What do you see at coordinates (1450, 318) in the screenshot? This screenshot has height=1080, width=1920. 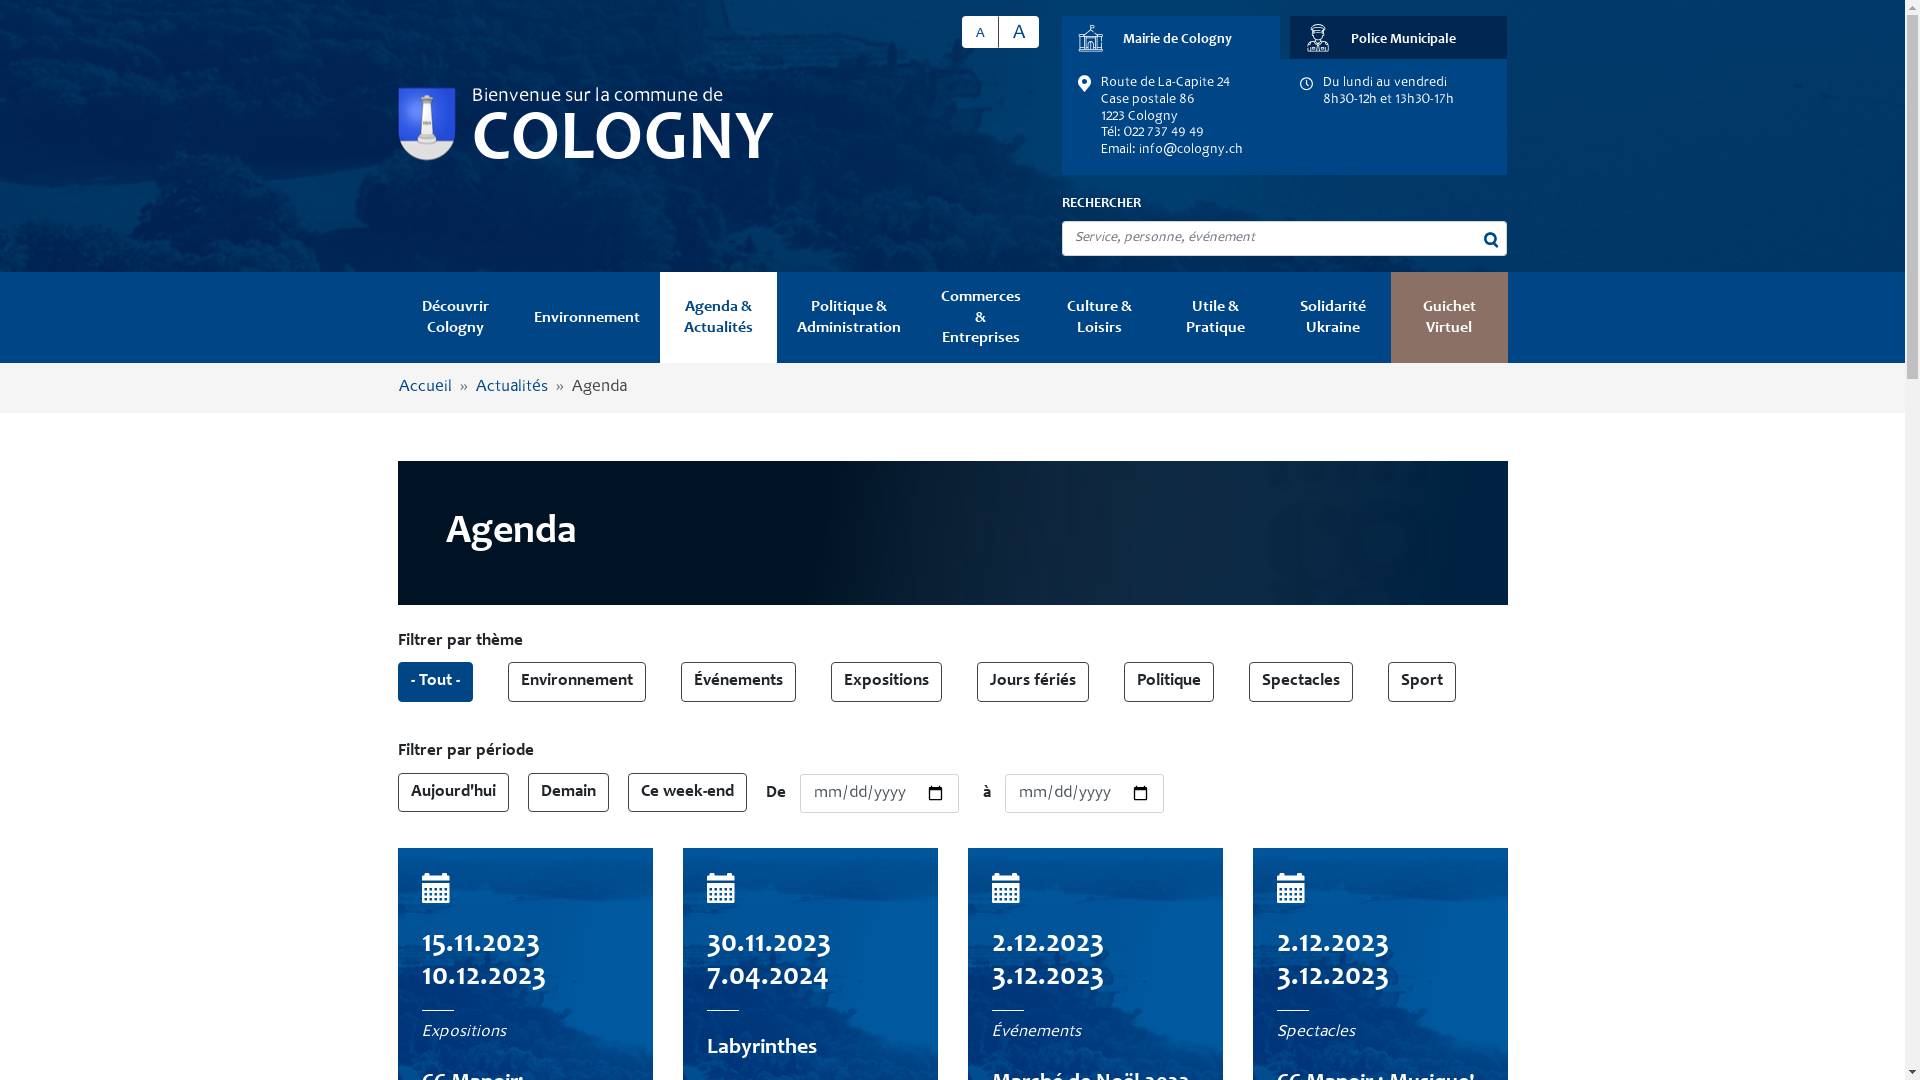 I see `Guichet Virtuel` at bounding box center [1450, 318].